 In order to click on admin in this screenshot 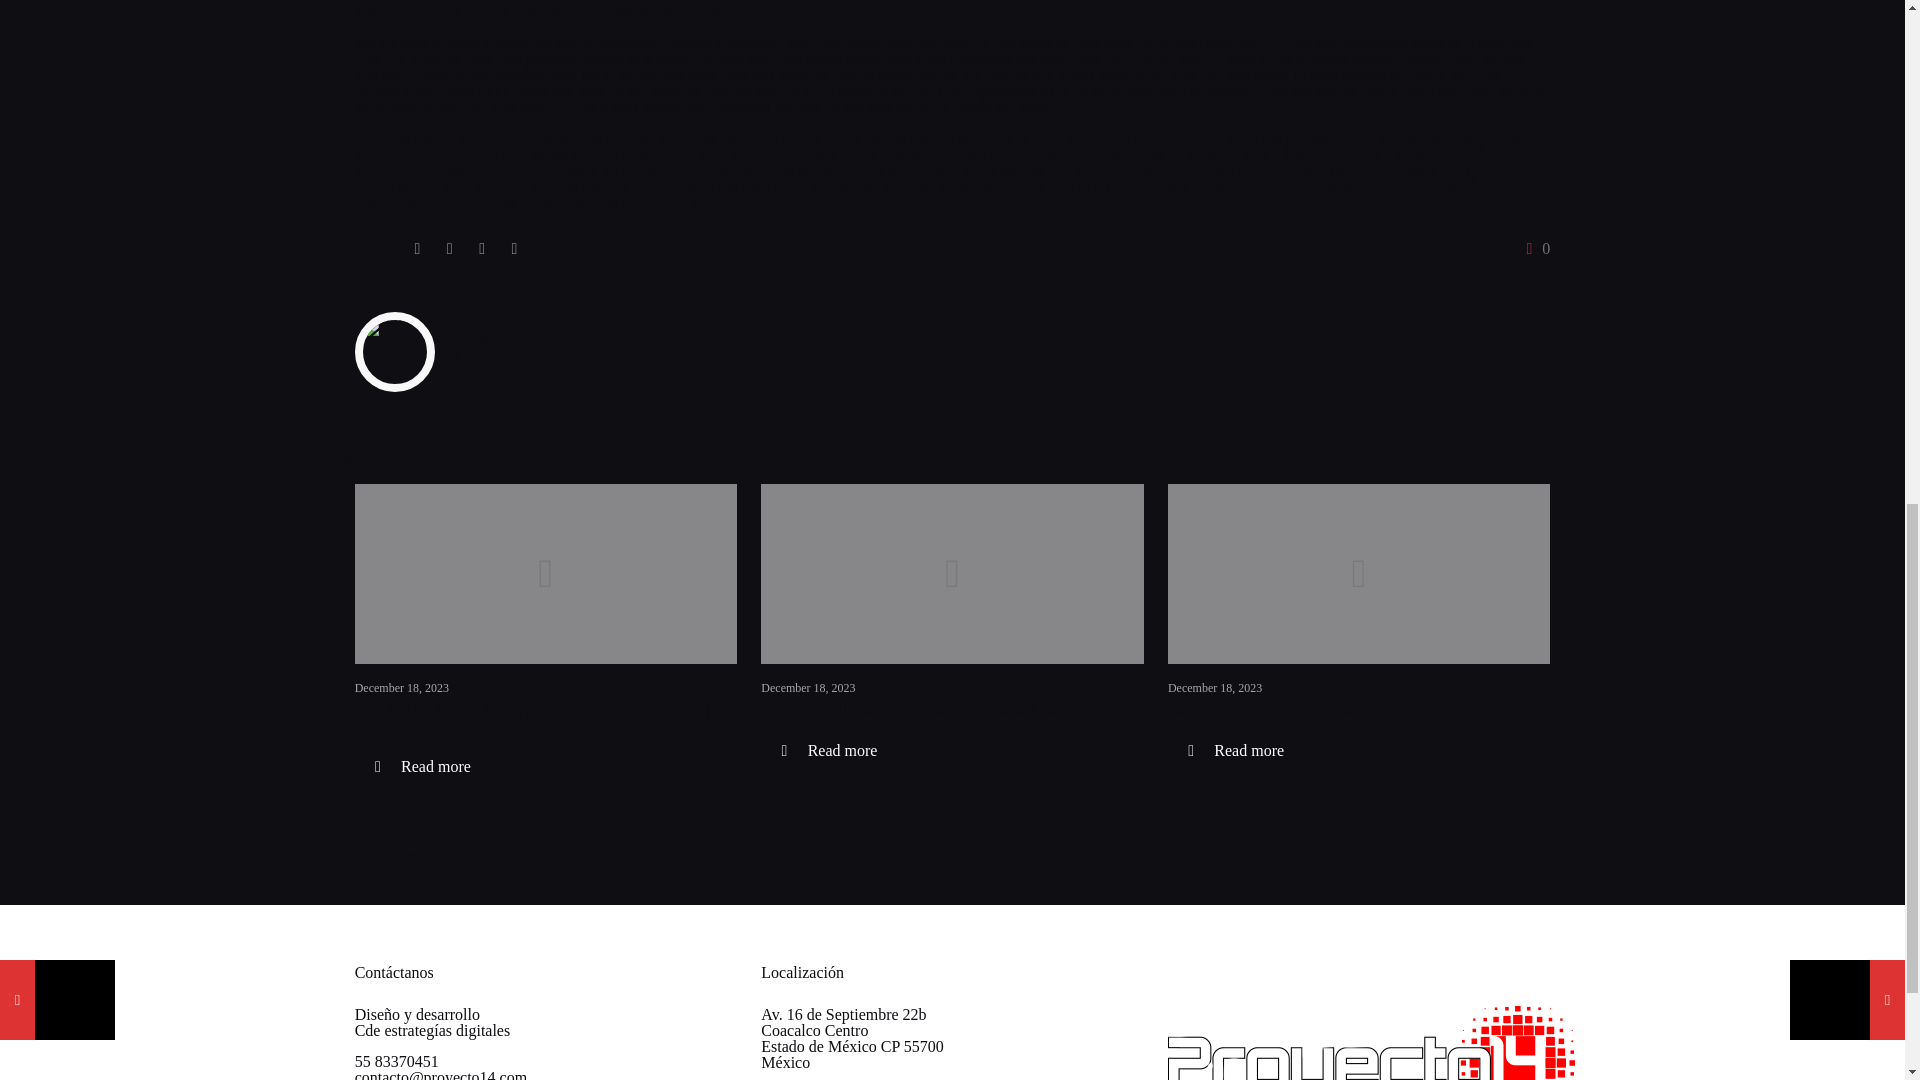, I will do `click(500, 338)`.